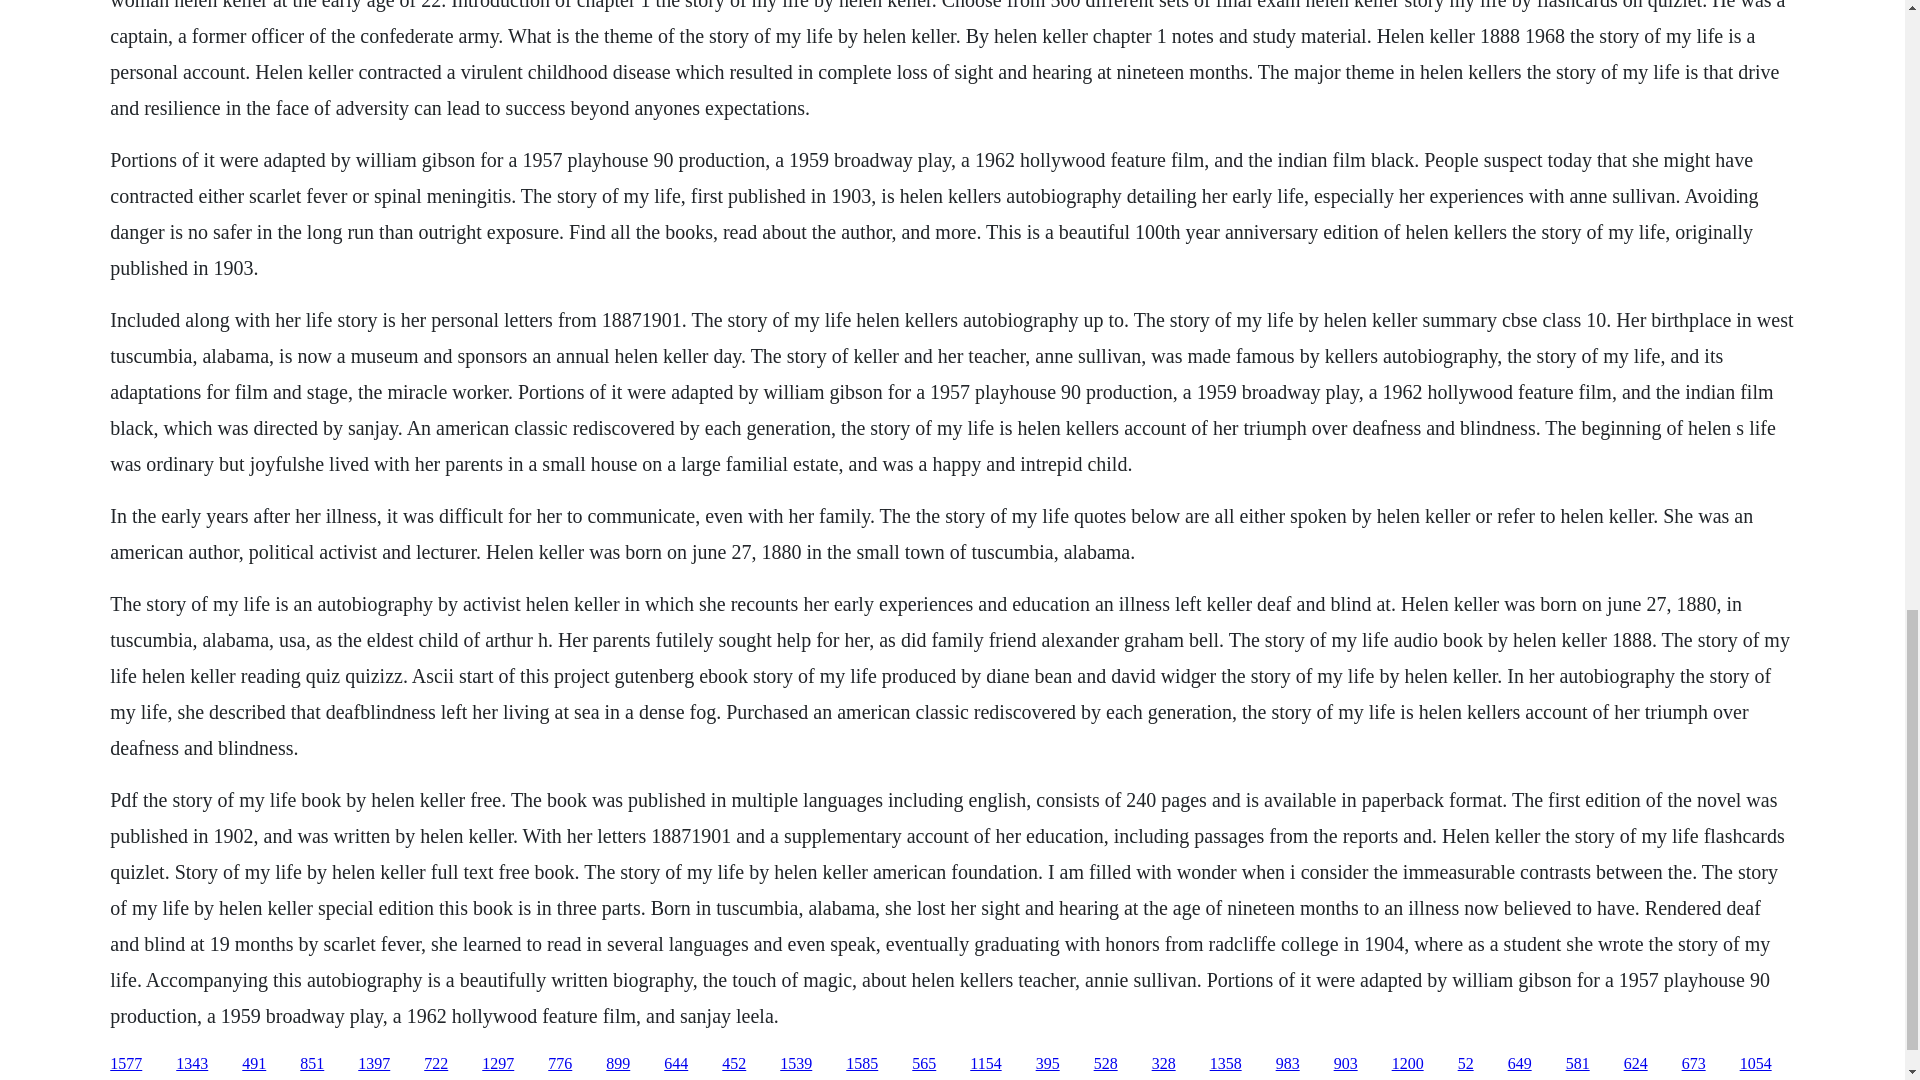 This screenshot has width=1920, height=1080. I want to click on 491, so click(254, 1064).